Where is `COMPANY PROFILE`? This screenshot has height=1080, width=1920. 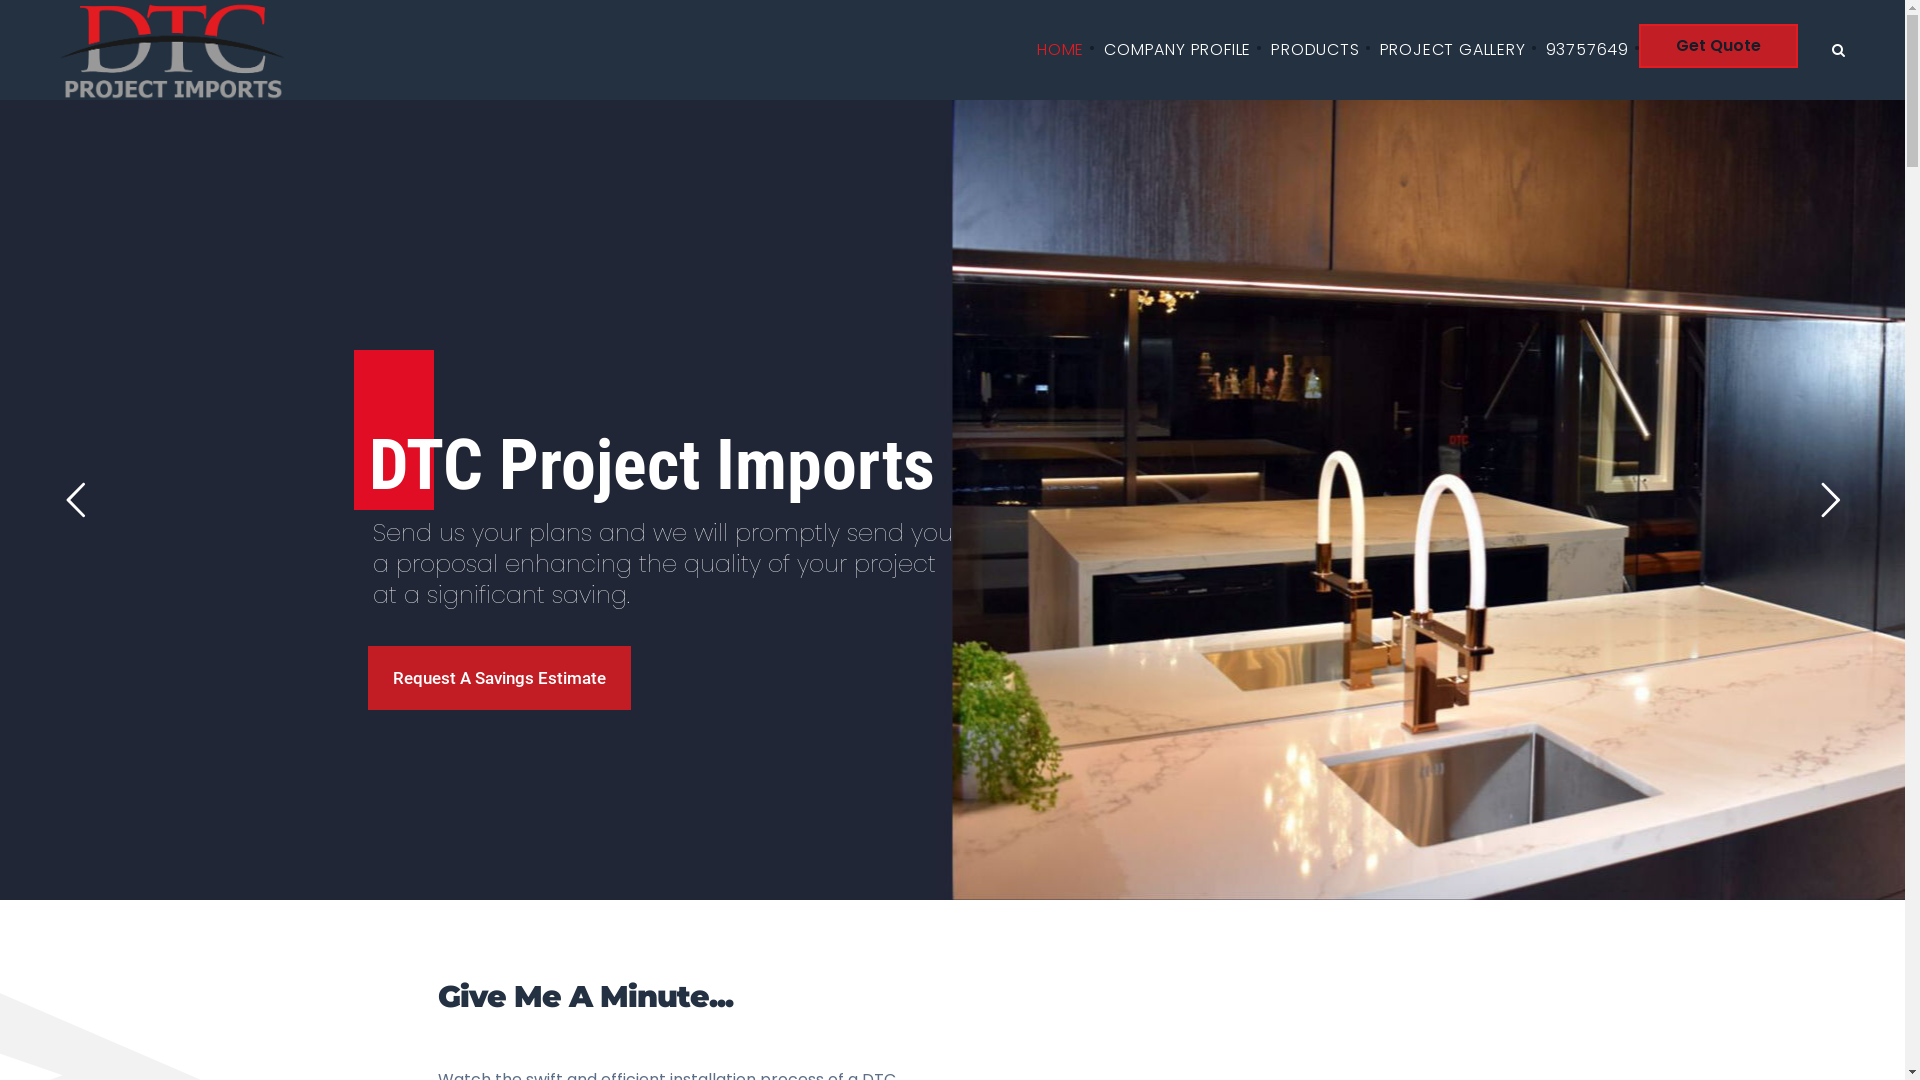 COMPANY PROFILE is located at coordinates (1178, 50).